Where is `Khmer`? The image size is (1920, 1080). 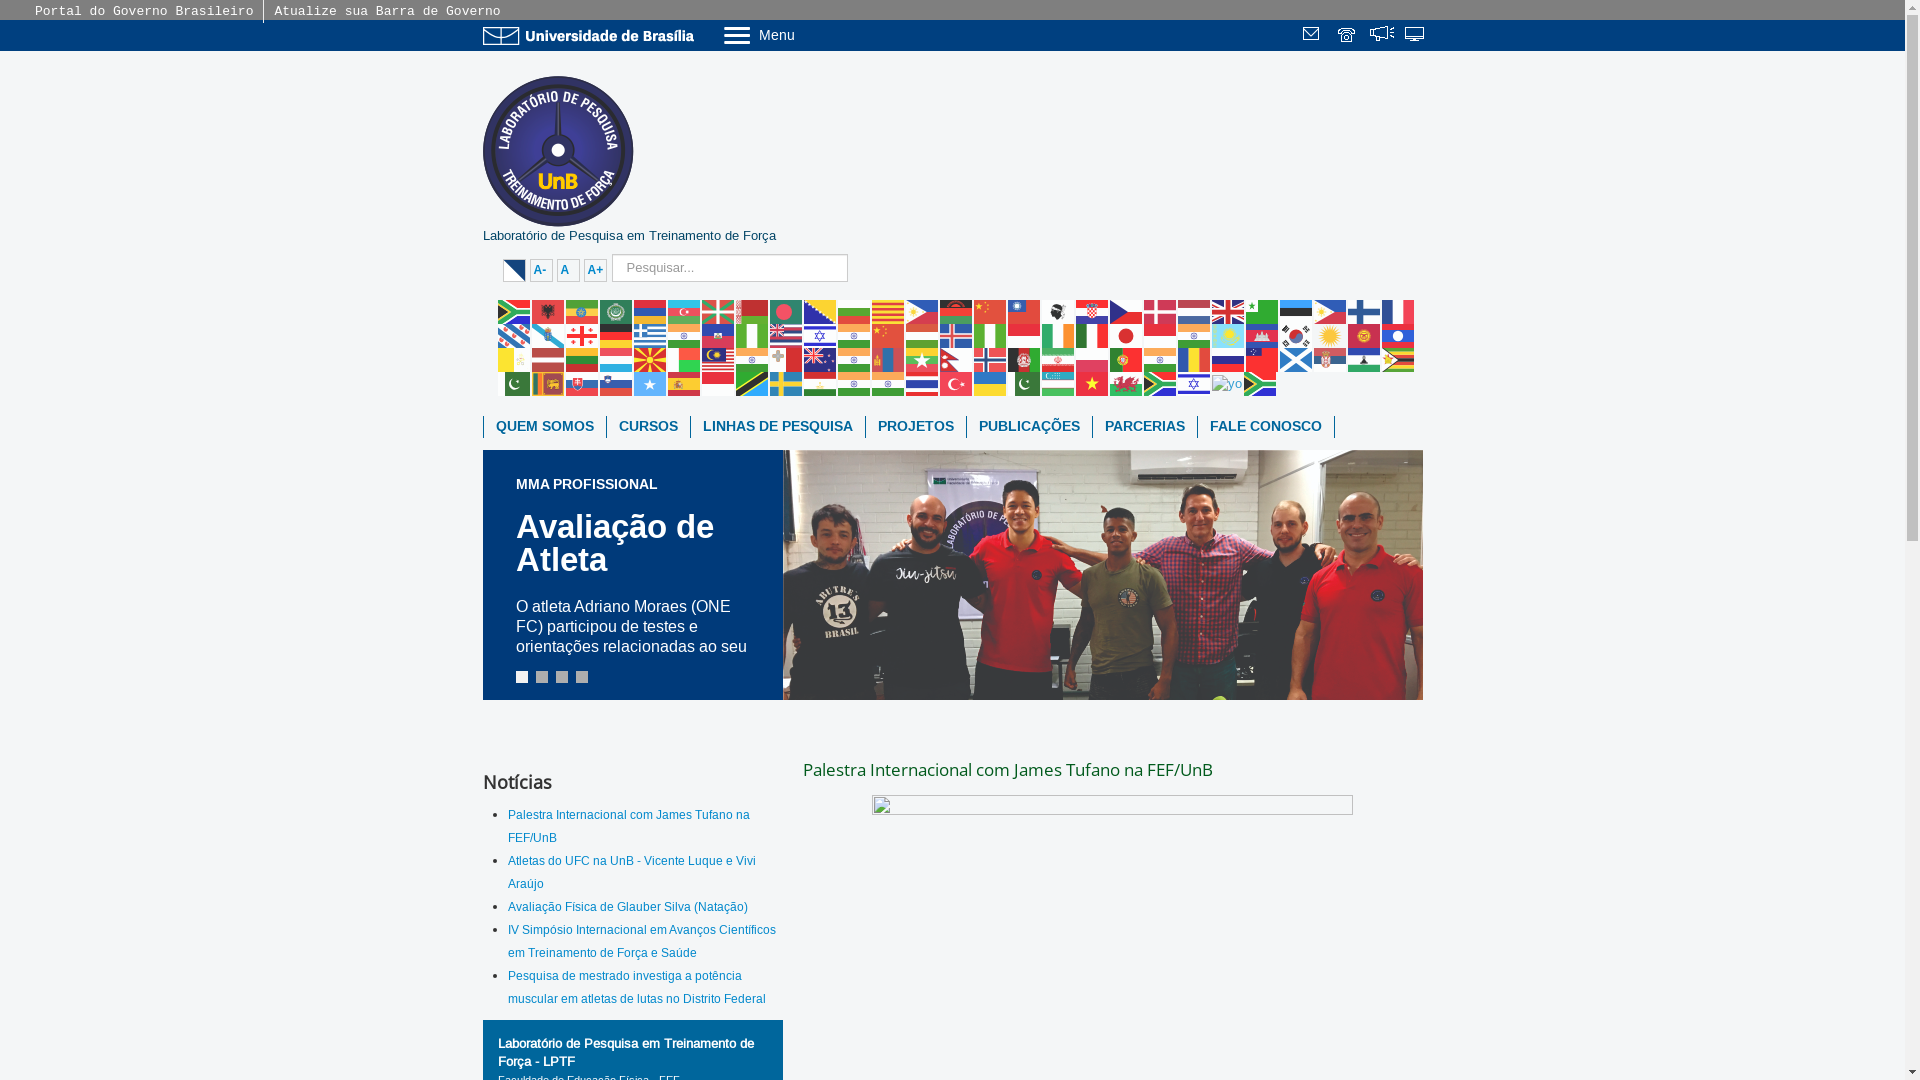
Khmer is located at coordinates (1263, 335).